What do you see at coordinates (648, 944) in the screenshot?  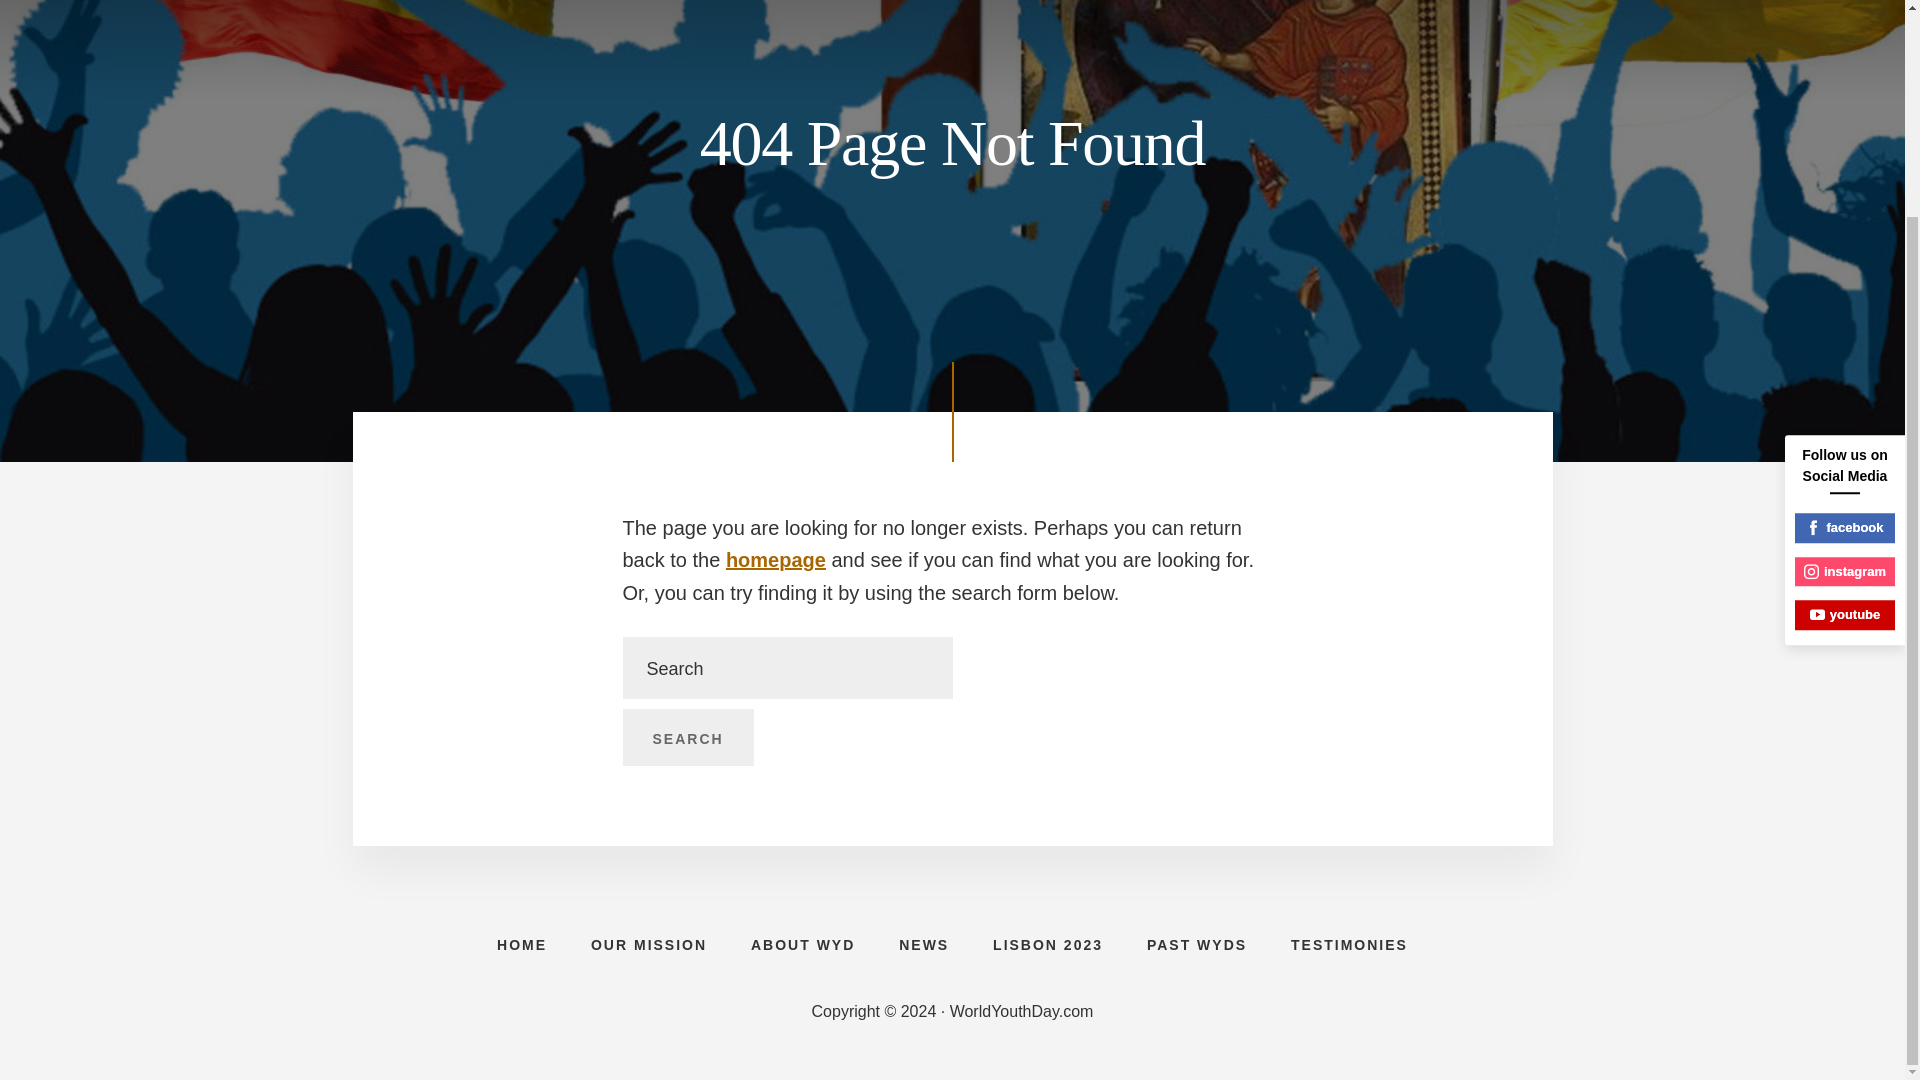 I see `OUR MISSION` at bounding box center [648, 944].